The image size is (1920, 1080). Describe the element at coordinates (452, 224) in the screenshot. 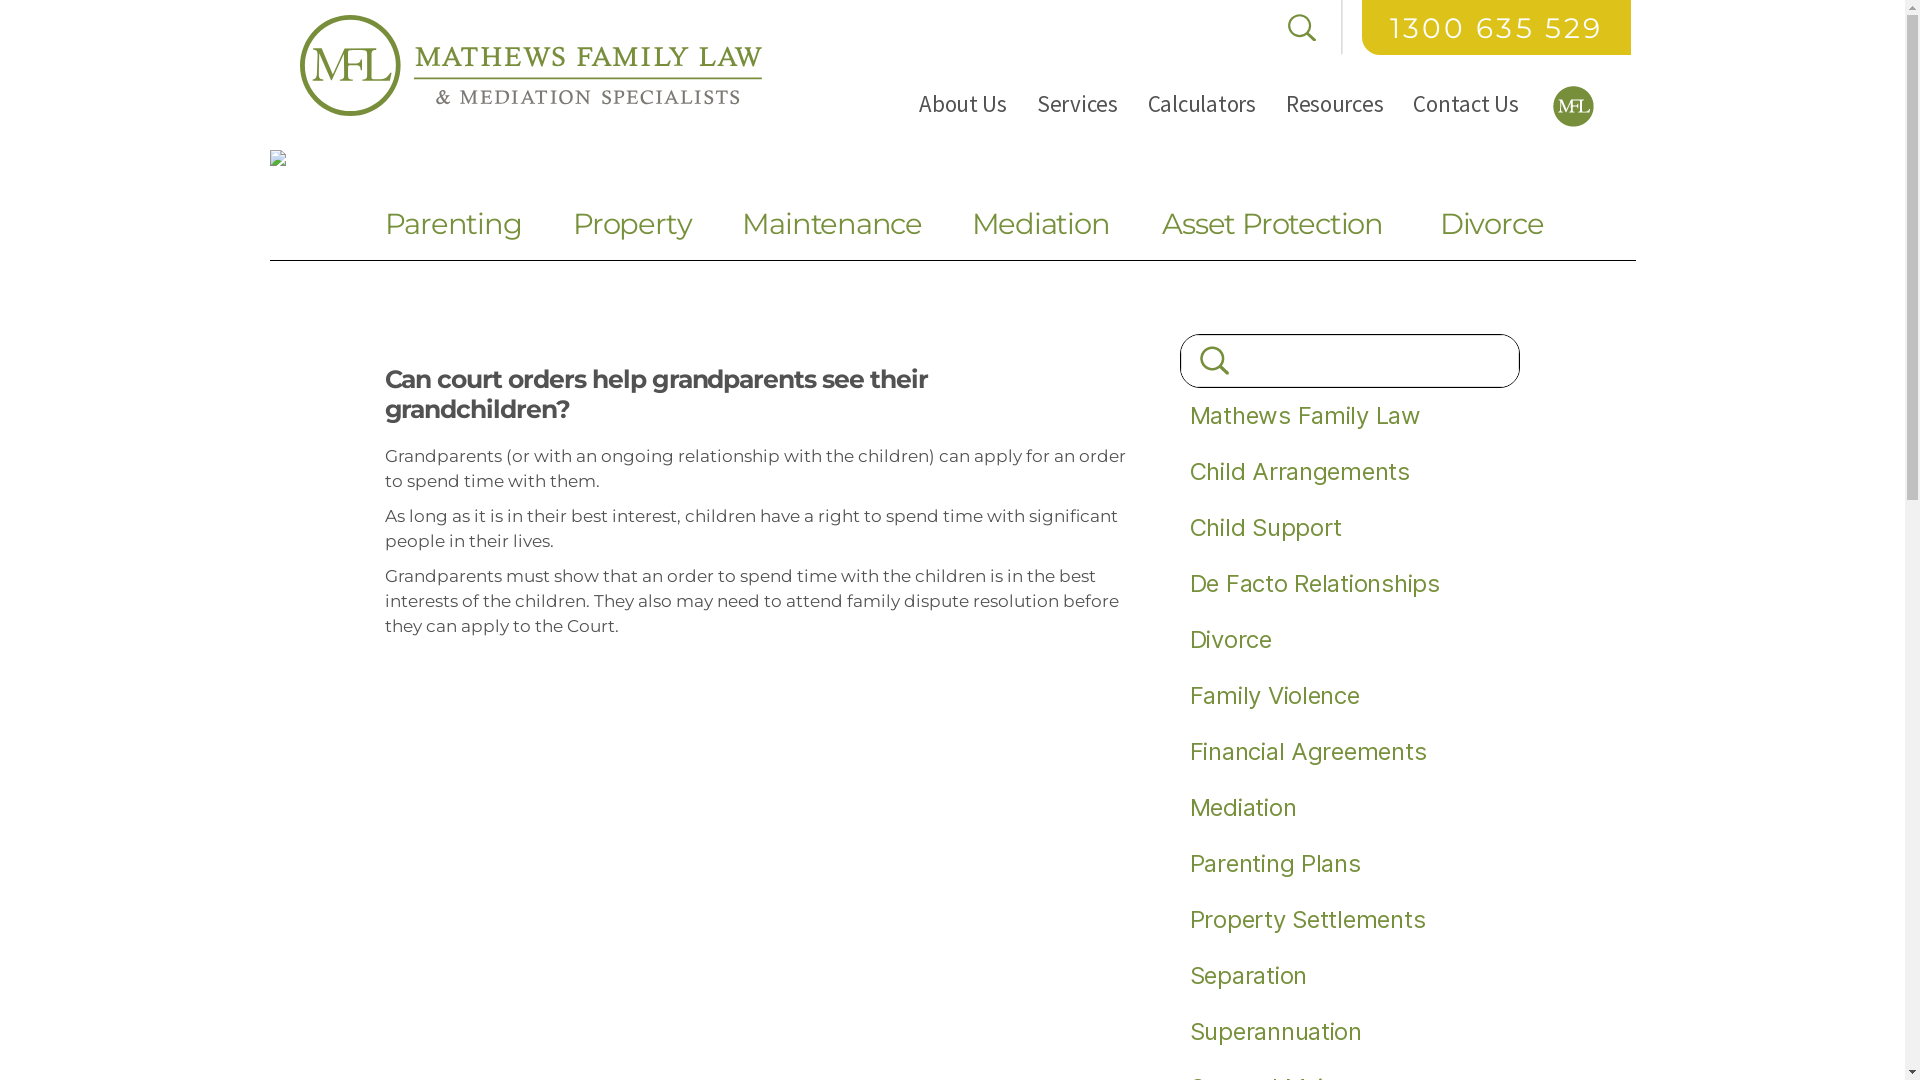

I see `Parenting` at that location.